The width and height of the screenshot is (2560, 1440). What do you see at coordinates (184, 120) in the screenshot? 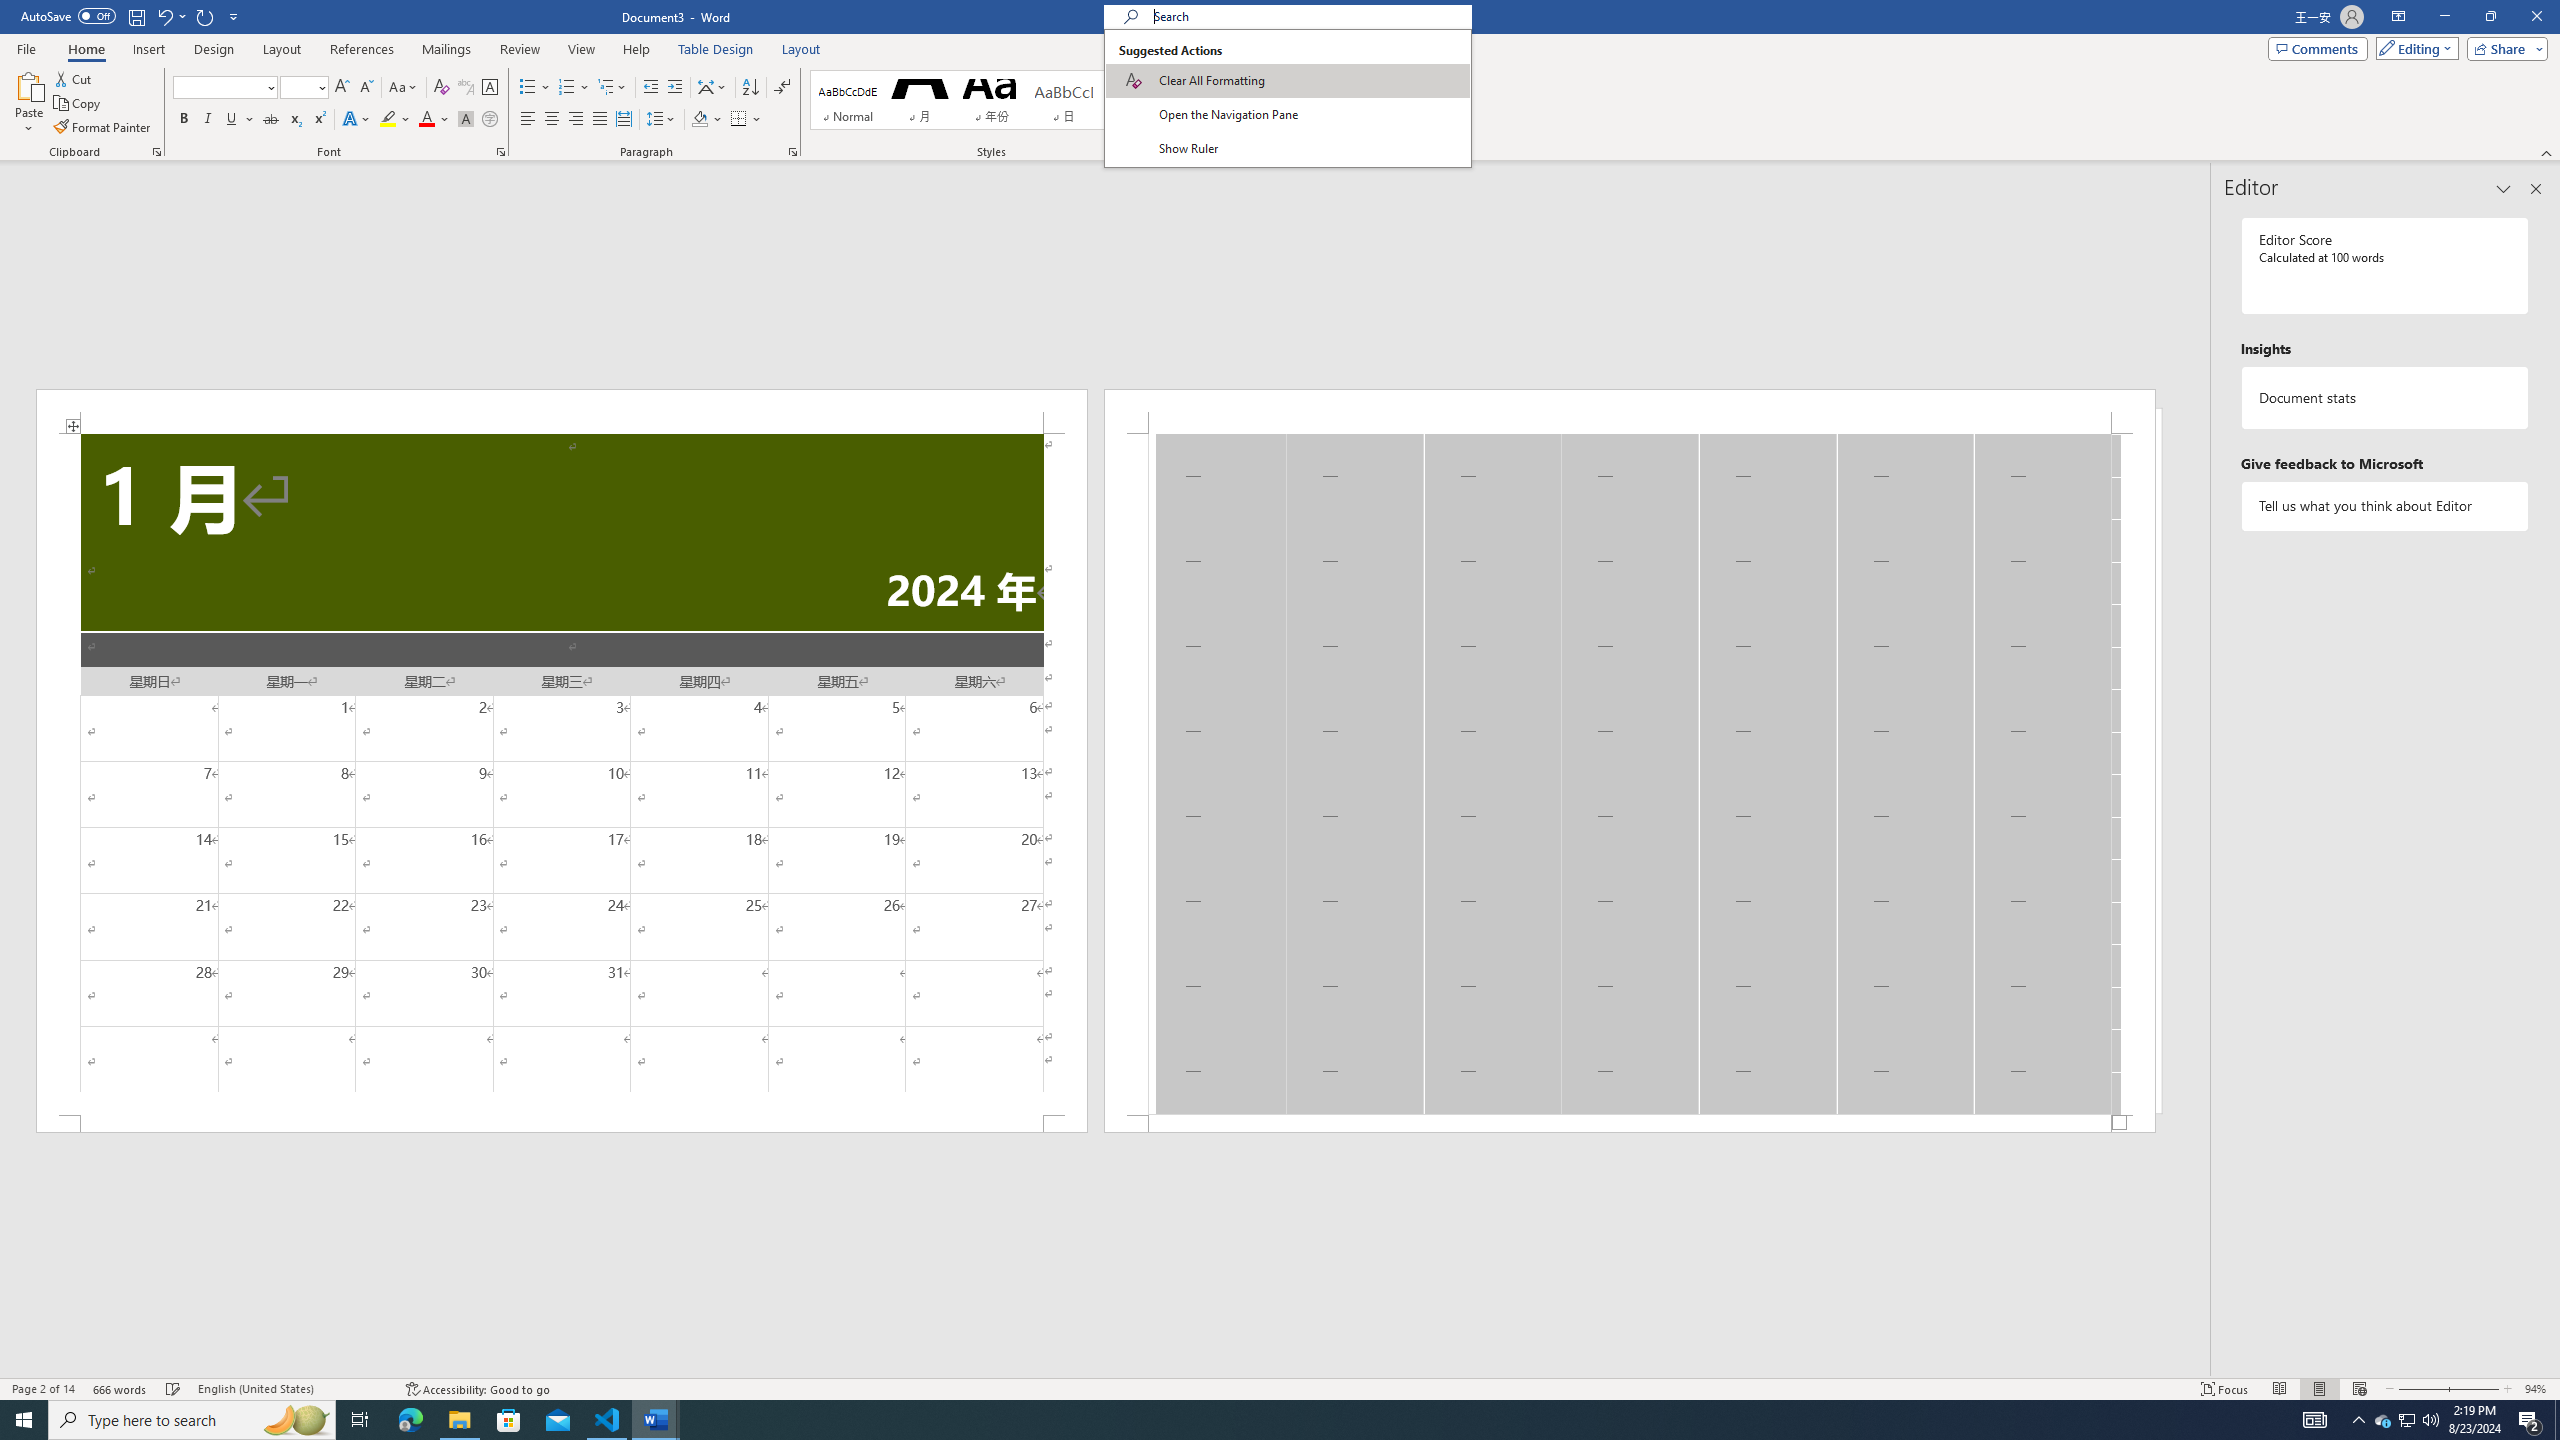
I see `Bold` at bounding box center [184, 120].